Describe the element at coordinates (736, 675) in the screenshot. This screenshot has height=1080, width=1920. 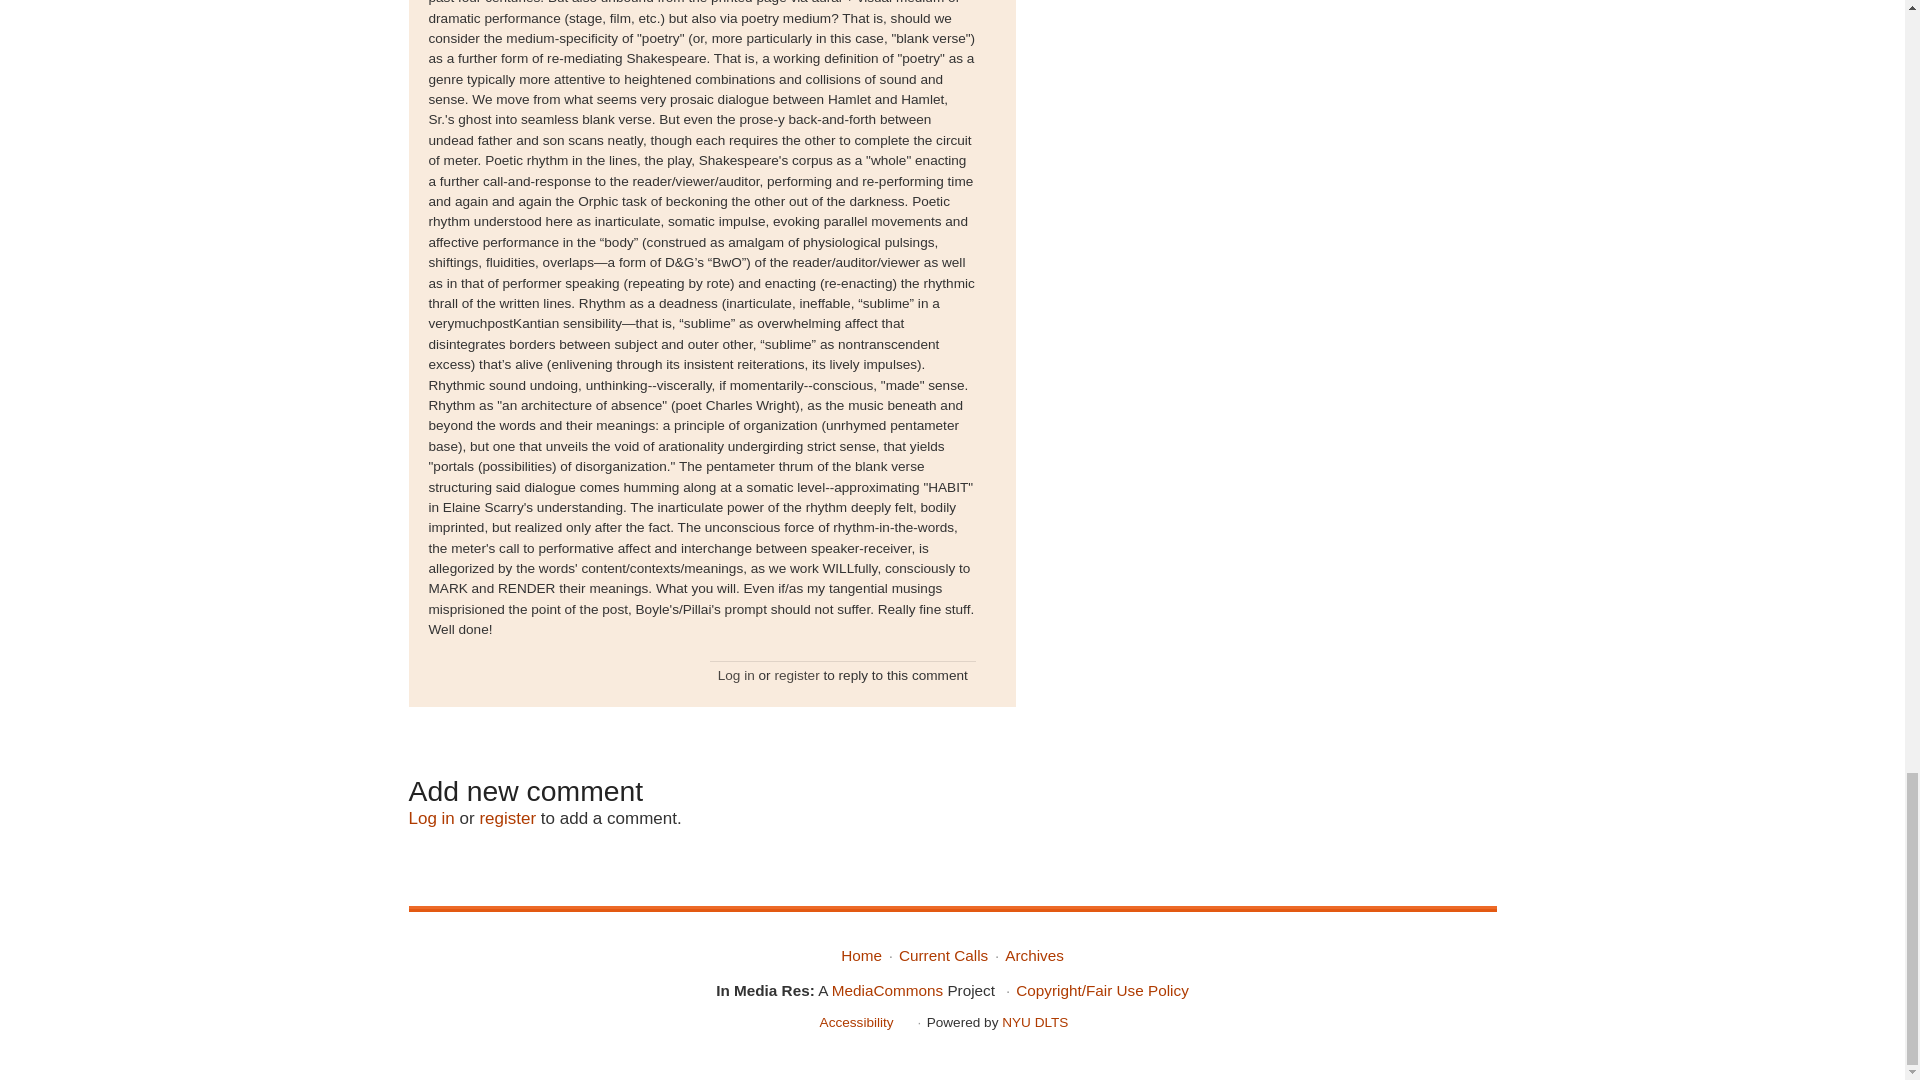
I see `Log in` at that location.